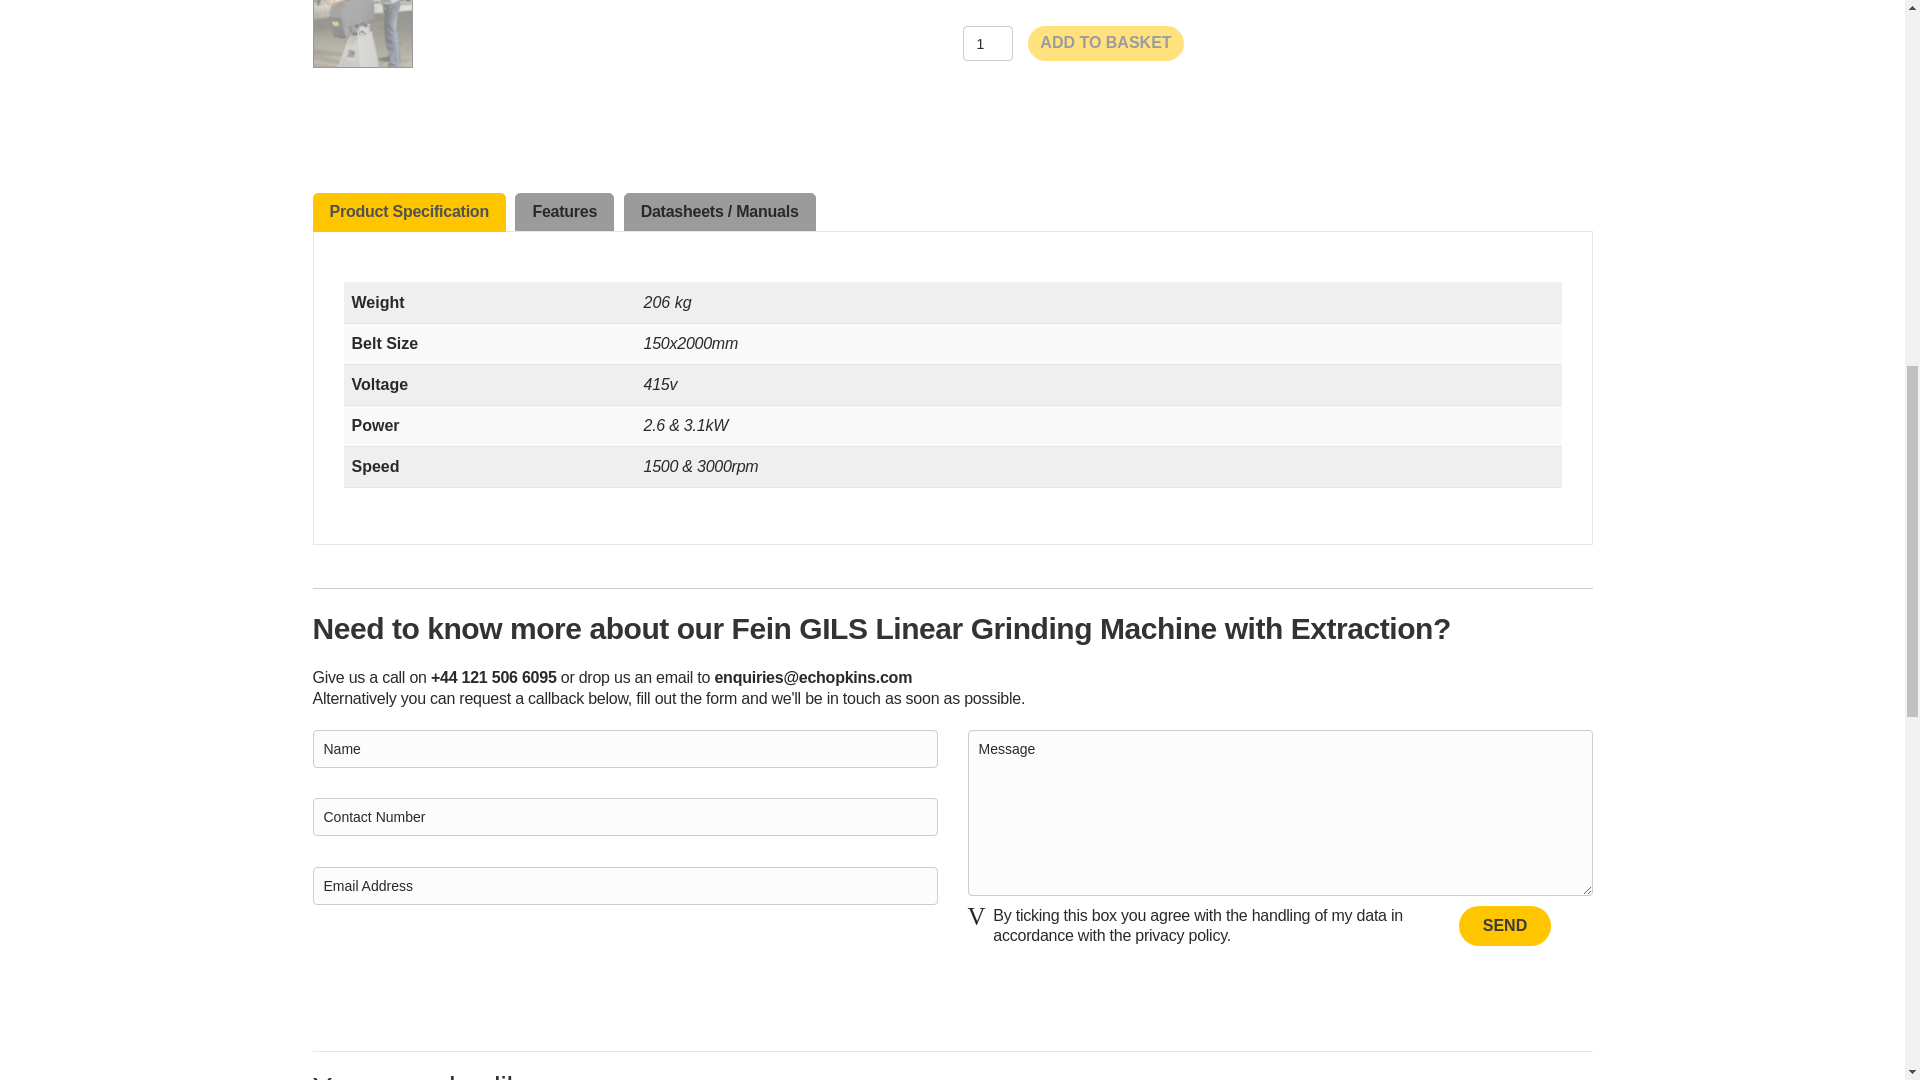 The width and height of the screenshot is (1920, 1080). What do you see at coordinates (987, 42) in the screenshot?
I see `1` at bounding box center [987, 42].